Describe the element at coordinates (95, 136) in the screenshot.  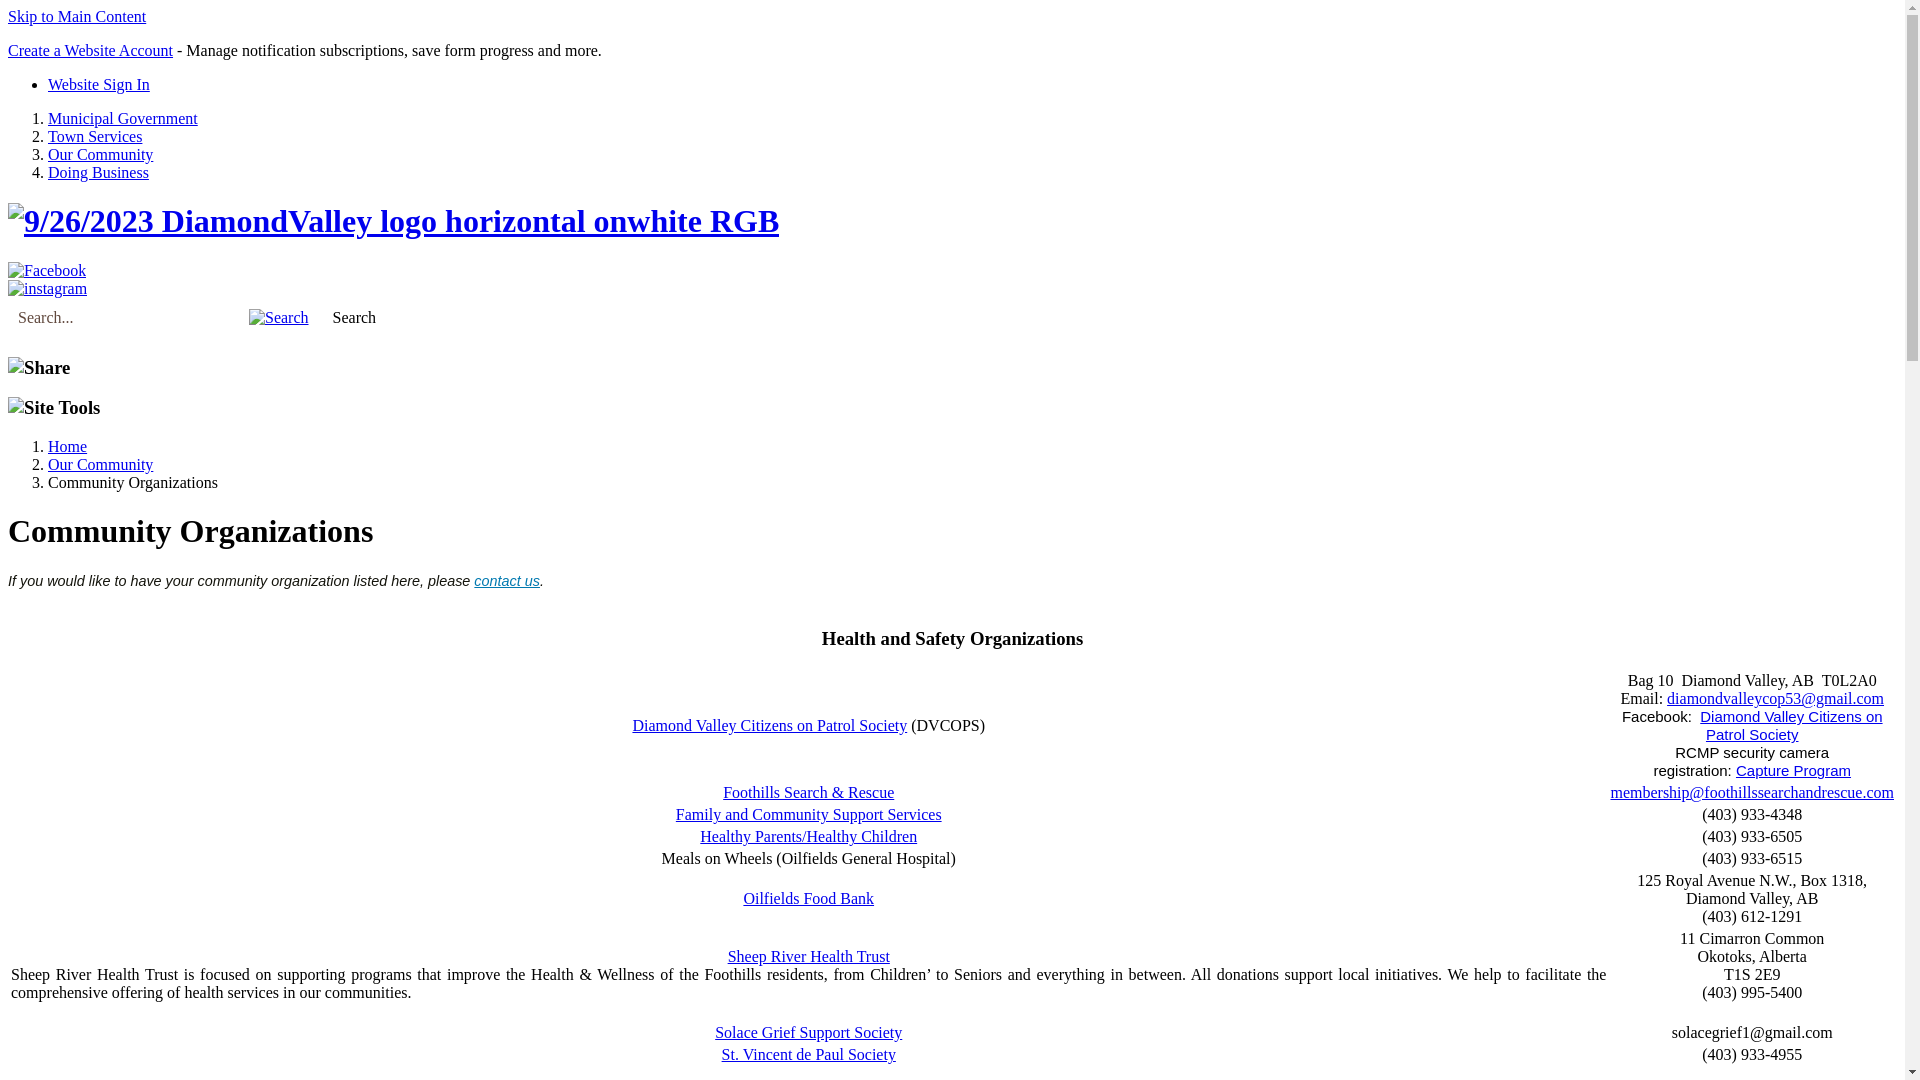
I see `Town Services` at that location.